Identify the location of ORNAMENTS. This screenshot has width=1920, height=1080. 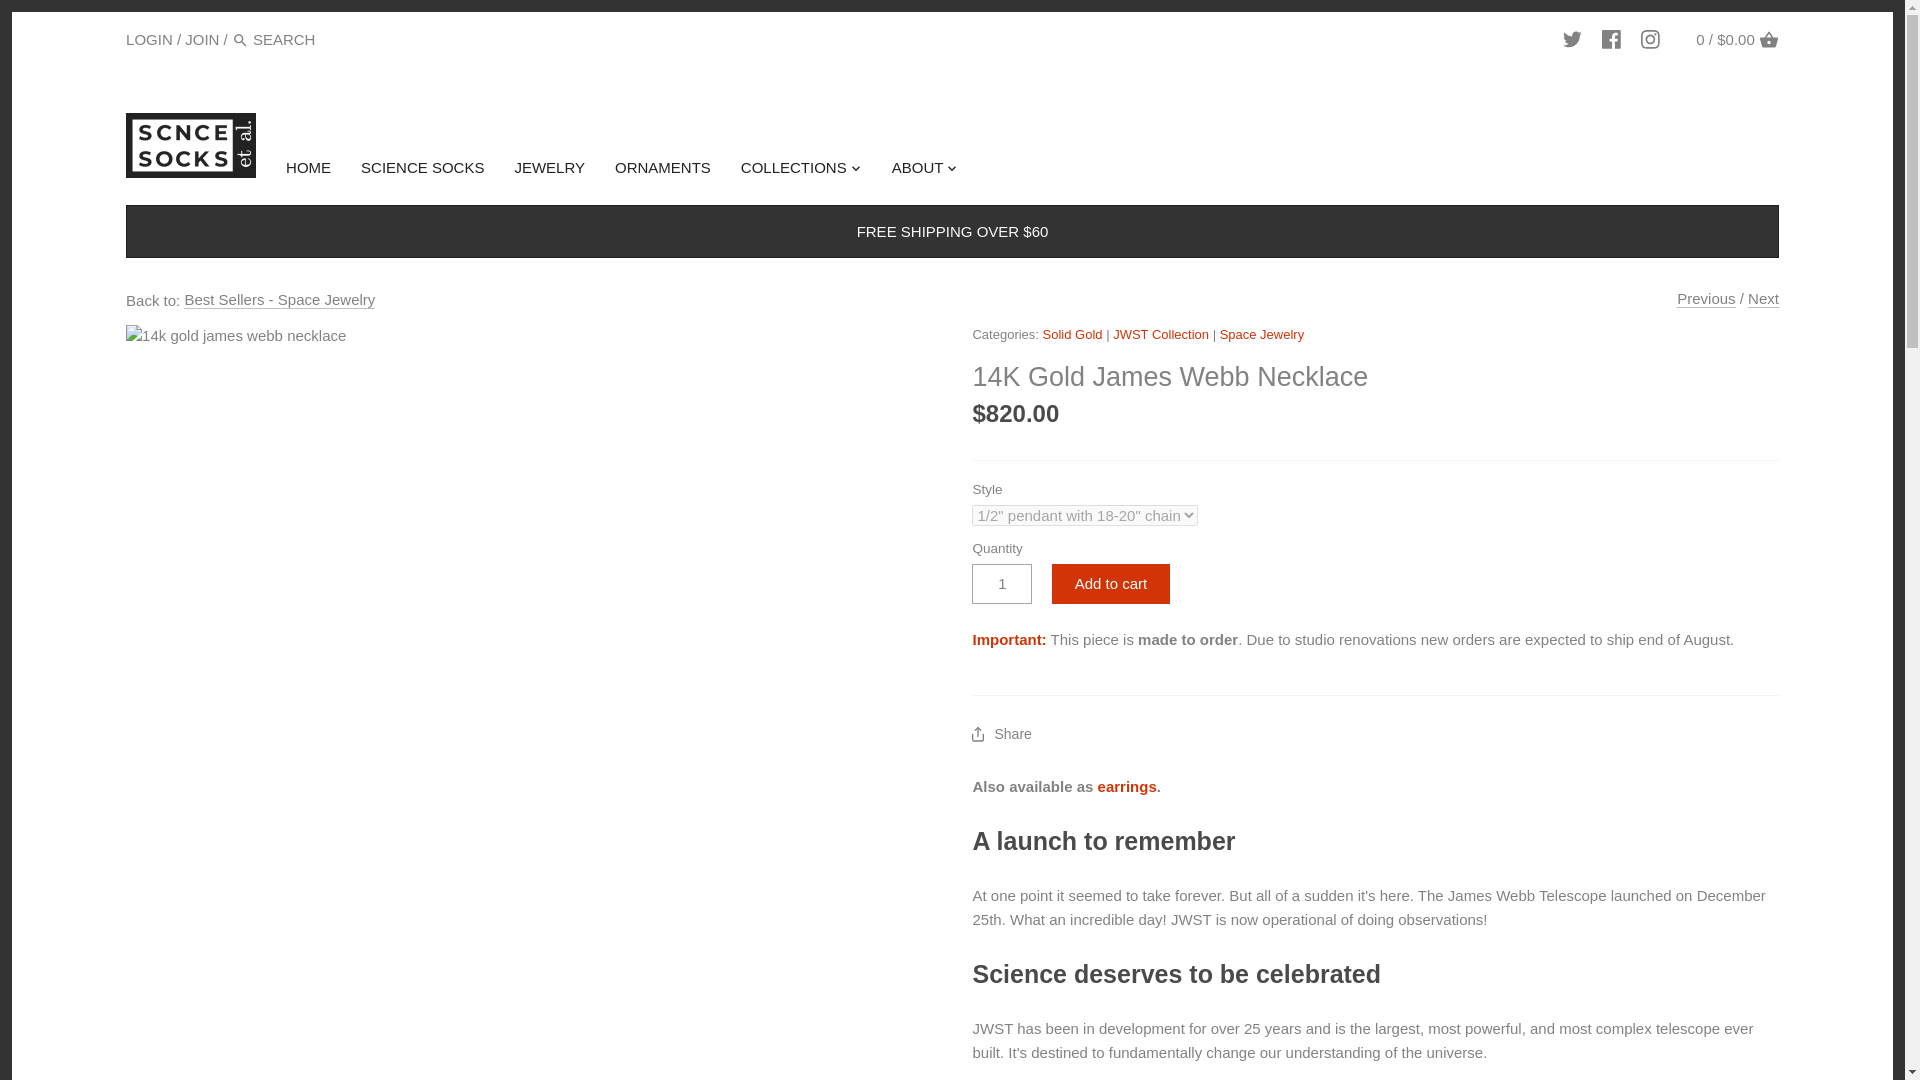
(662, 171).